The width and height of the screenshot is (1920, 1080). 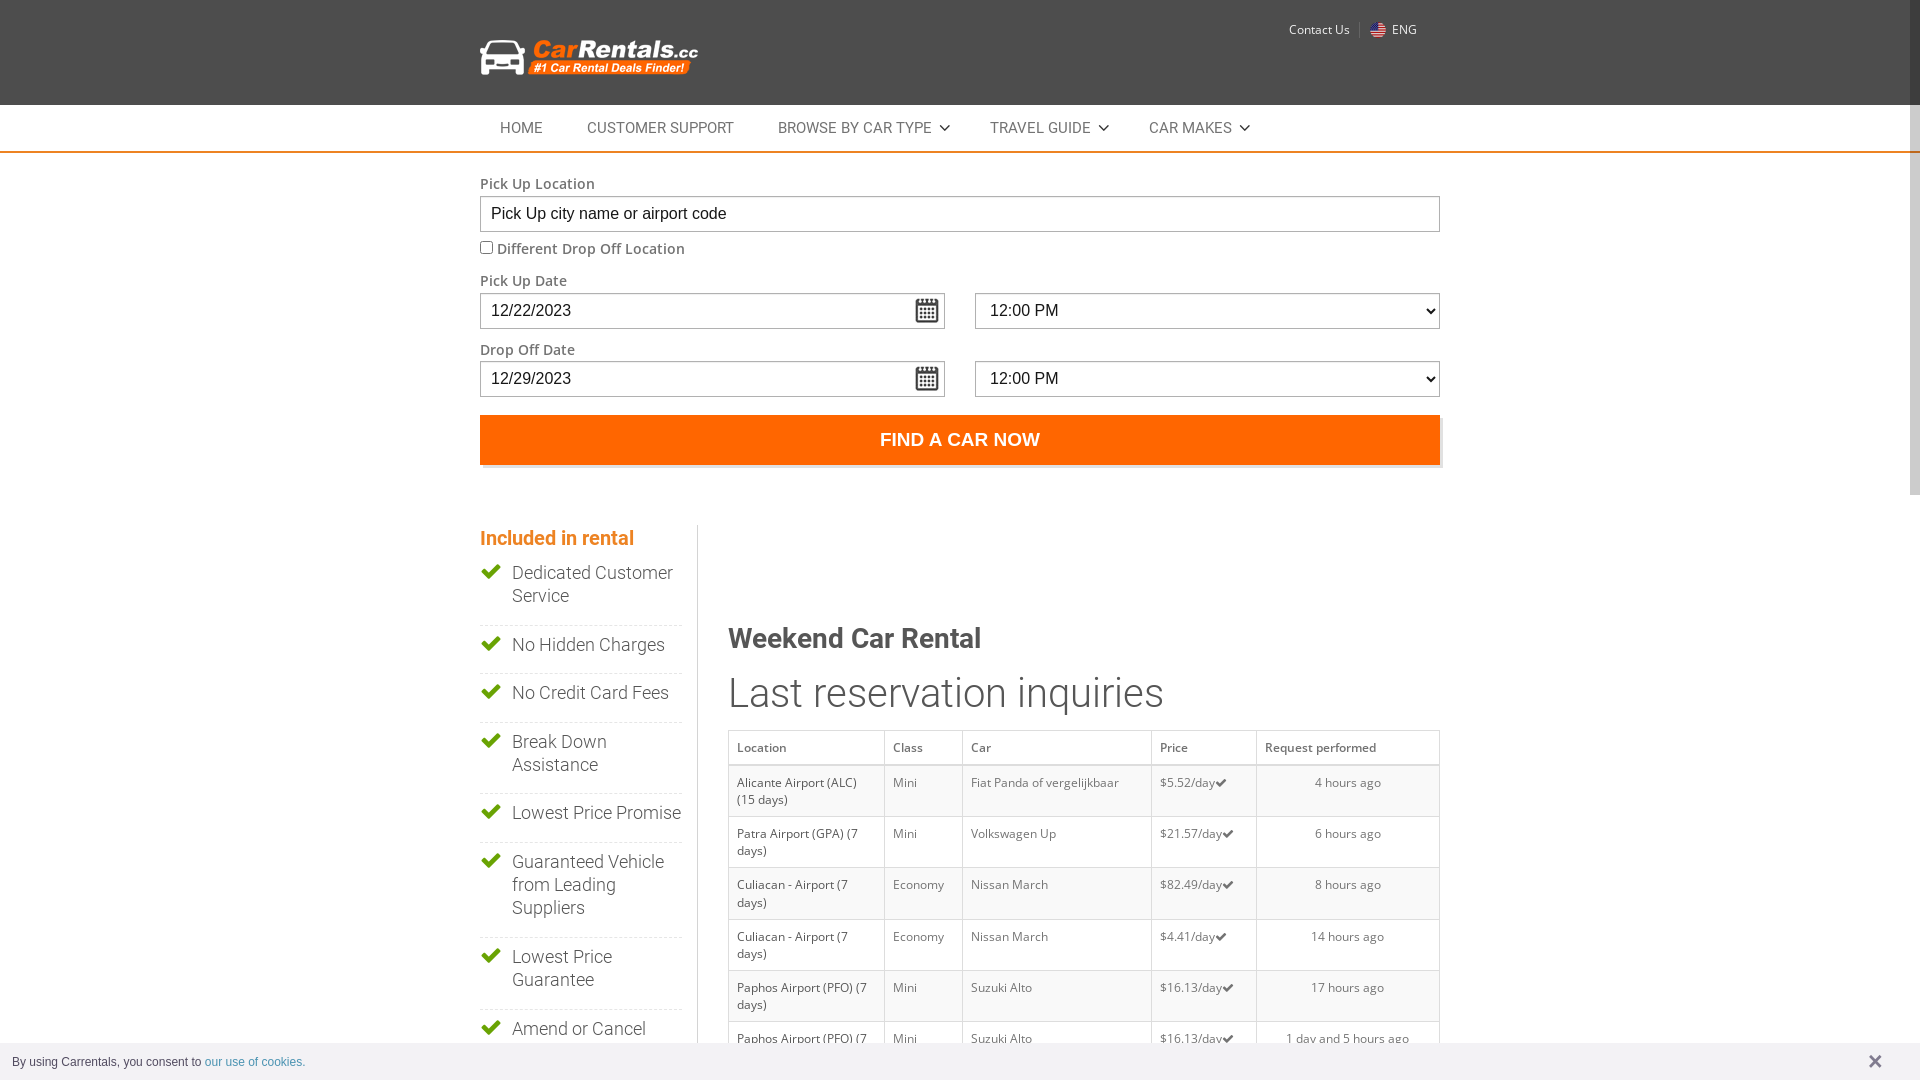 What do you see at coordinates (1378, 30) in the screenshot?
I see `en` at bounding box center [1378, 30].